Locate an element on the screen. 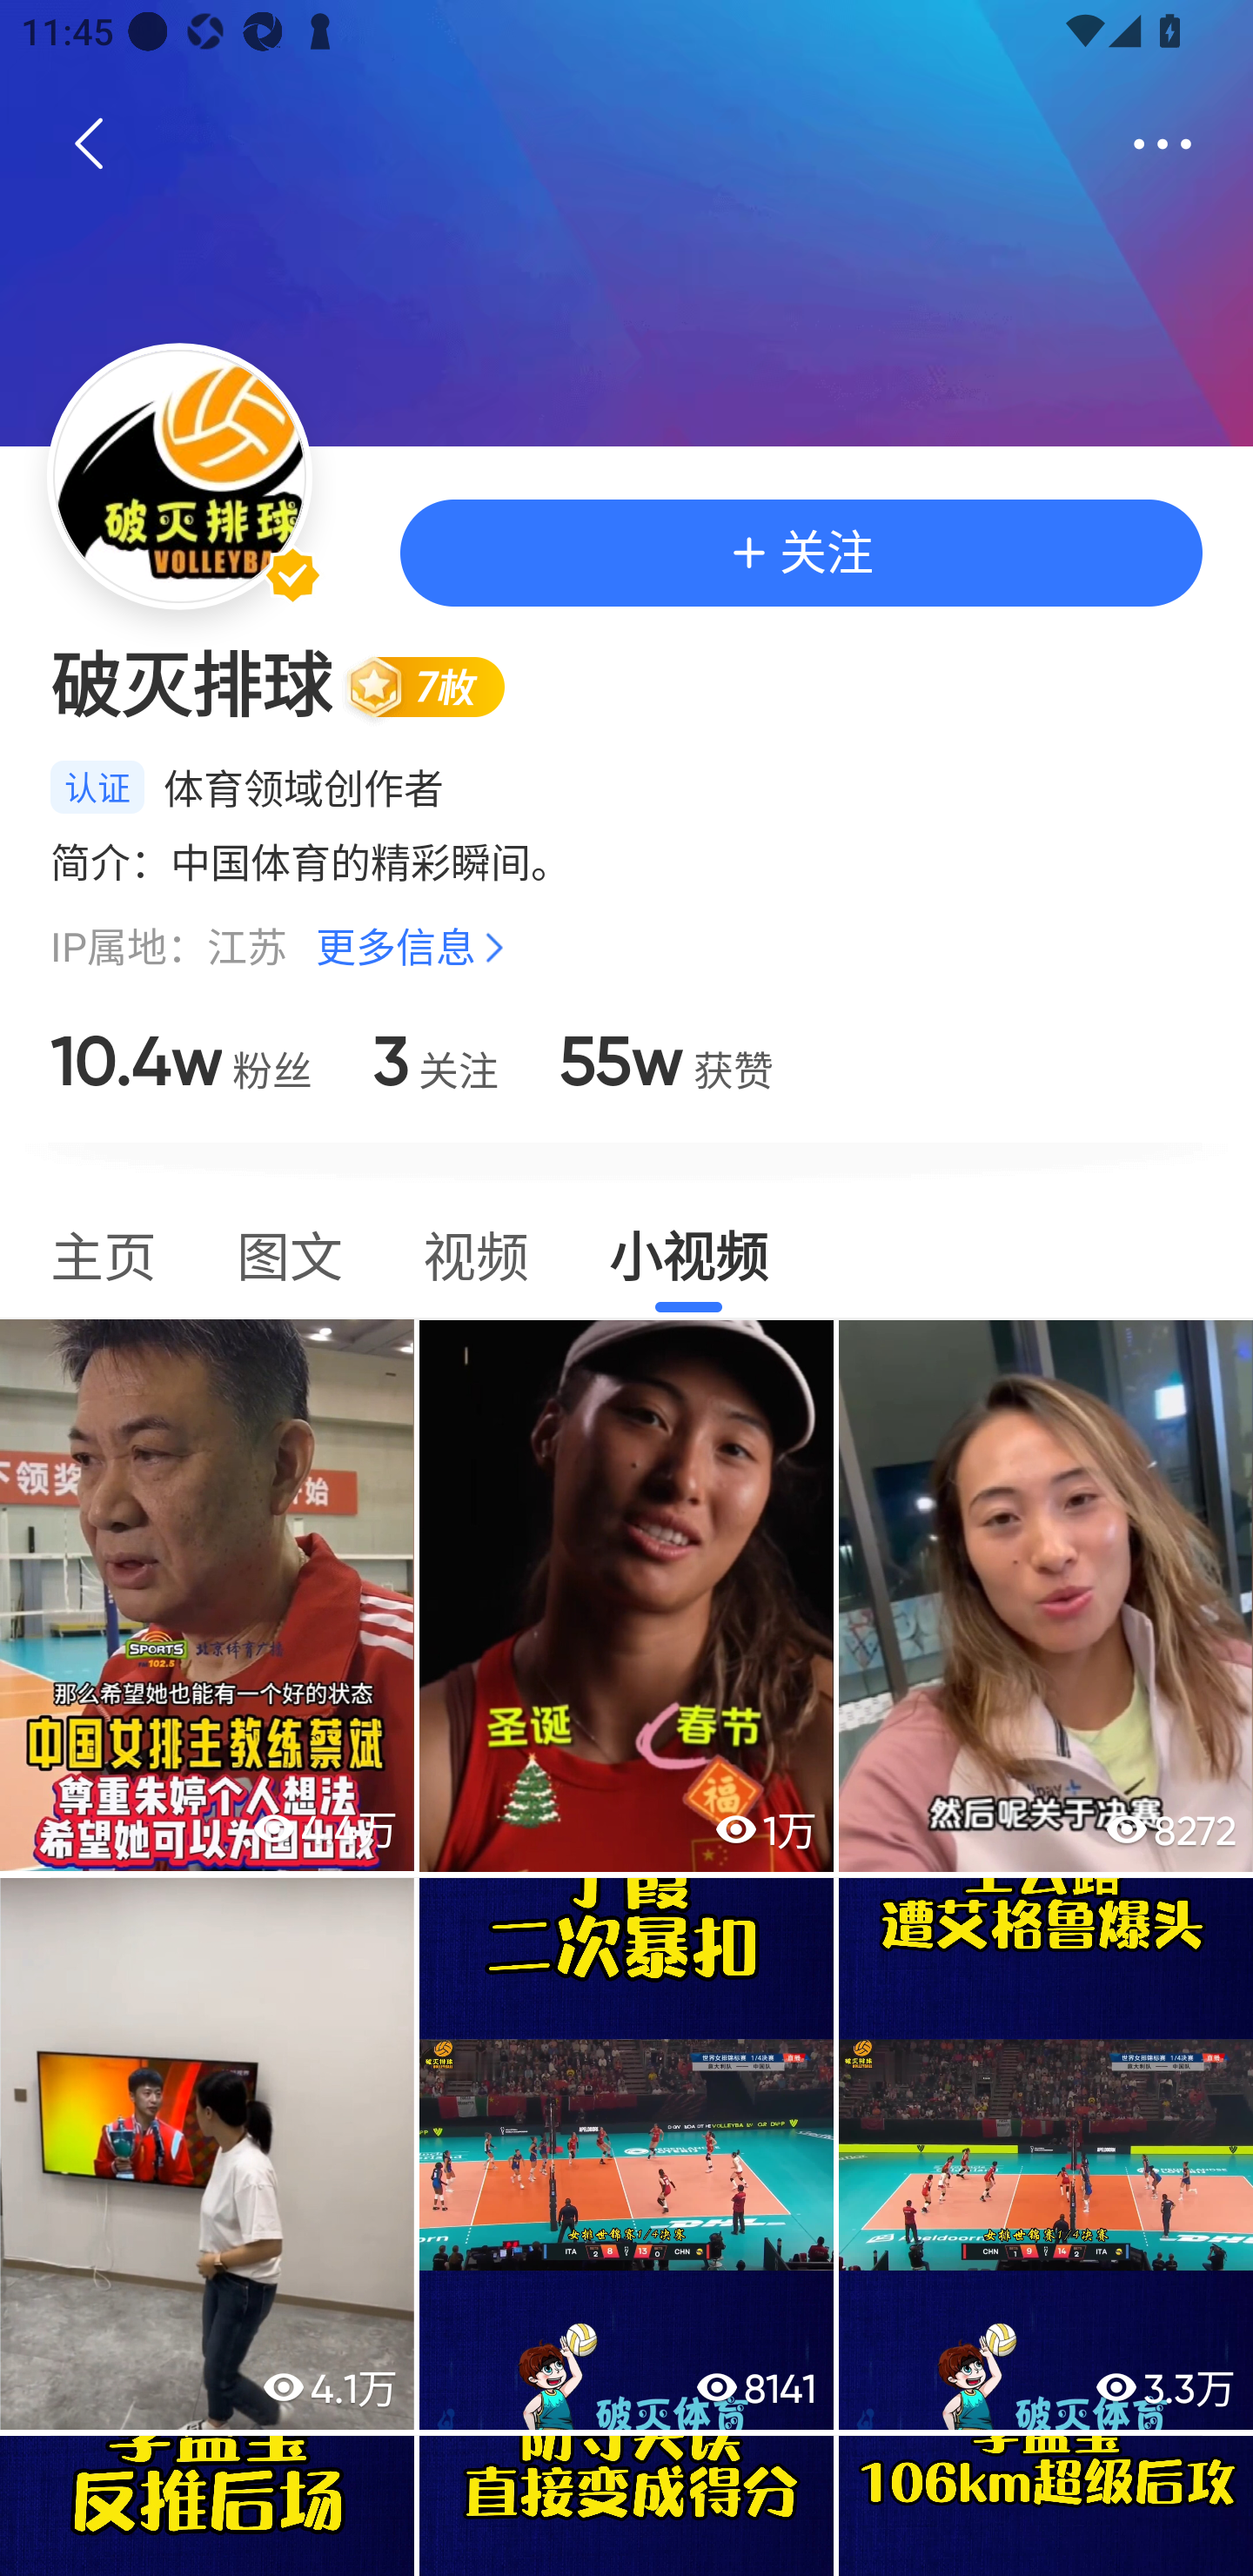 Image resolution: width=1253 pixels, height=2576 pixels.  1万 is located at coordinates (626, 1595).